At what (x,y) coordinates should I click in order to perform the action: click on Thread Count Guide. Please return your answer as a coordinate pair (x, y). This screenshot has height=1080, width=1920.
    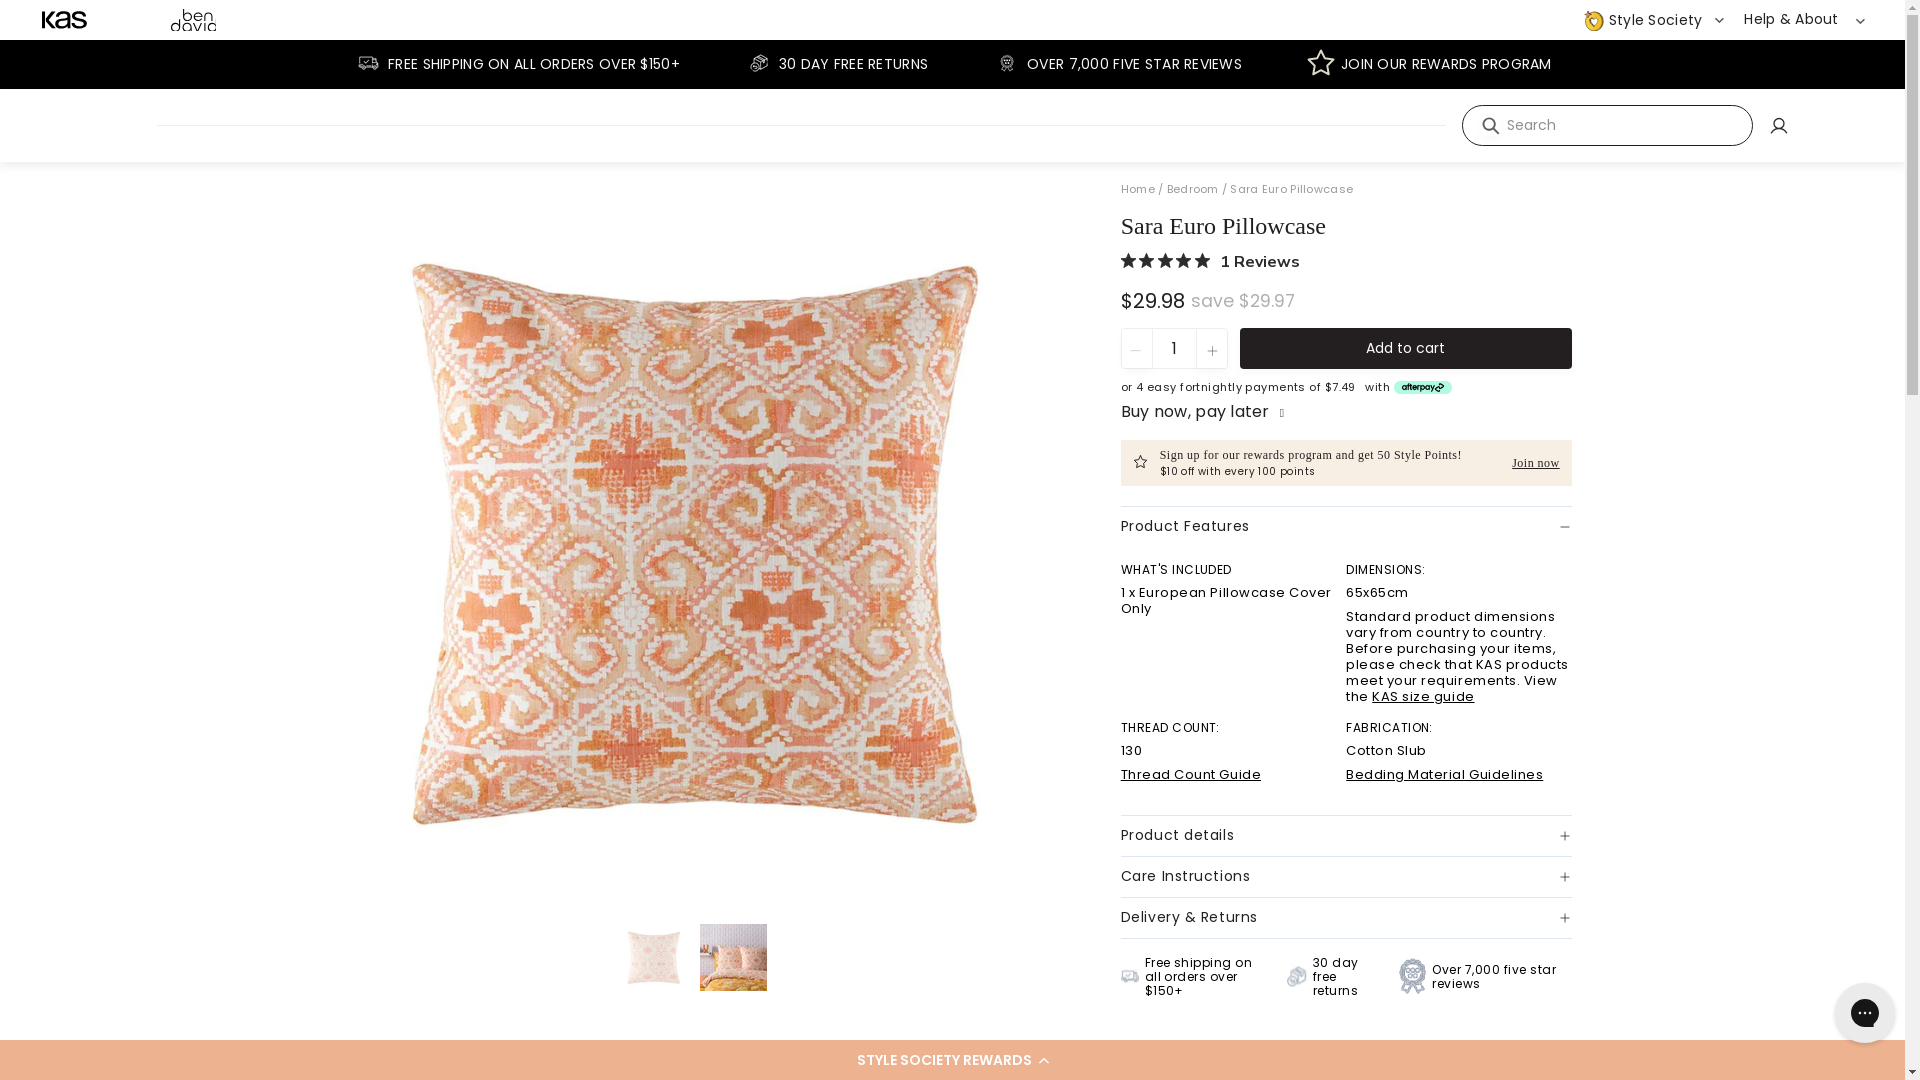
    Looking at the image, I should click on (1191, 774).